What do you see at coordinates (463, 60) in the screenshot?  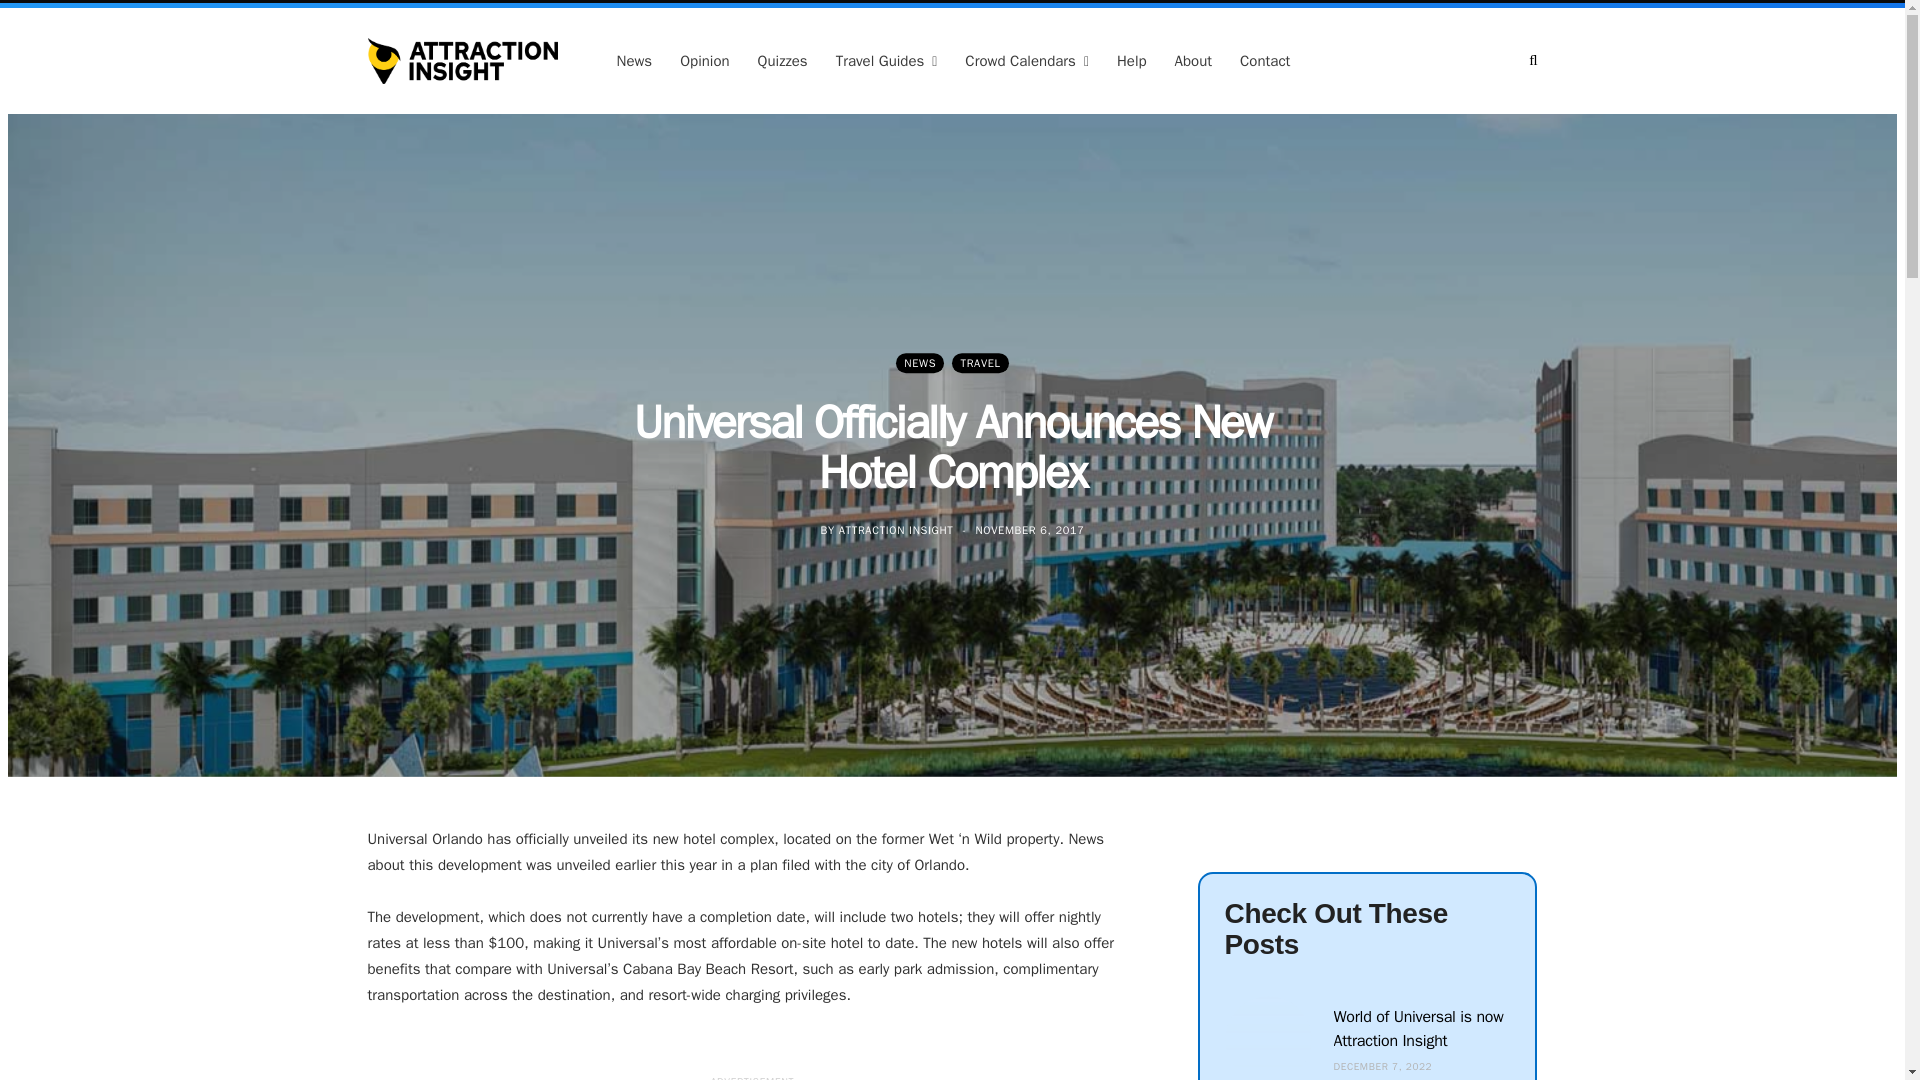 I see `Attraction Insight Home` at bounding box center [463, 60].